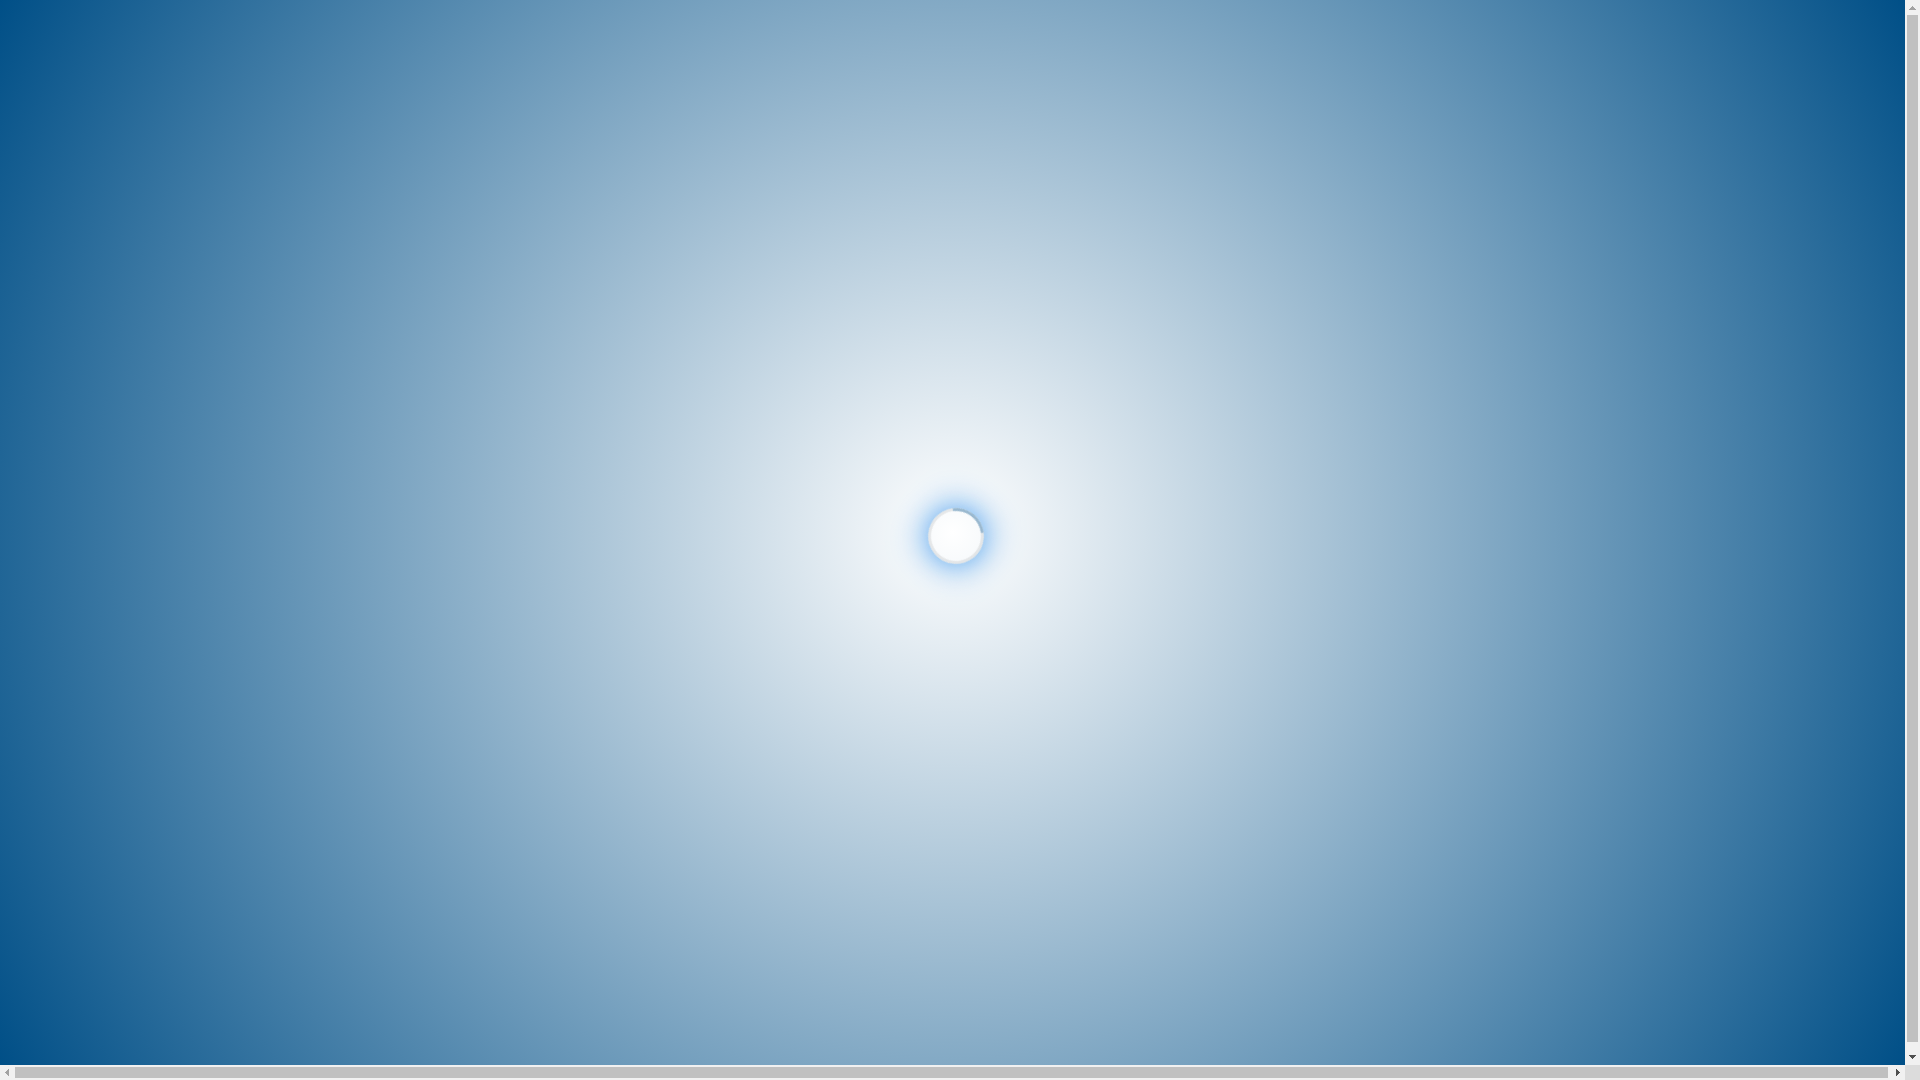  Describe the element at coordinates (86, 244) in the screenshot. I see `PORTFOLIO` at that location.